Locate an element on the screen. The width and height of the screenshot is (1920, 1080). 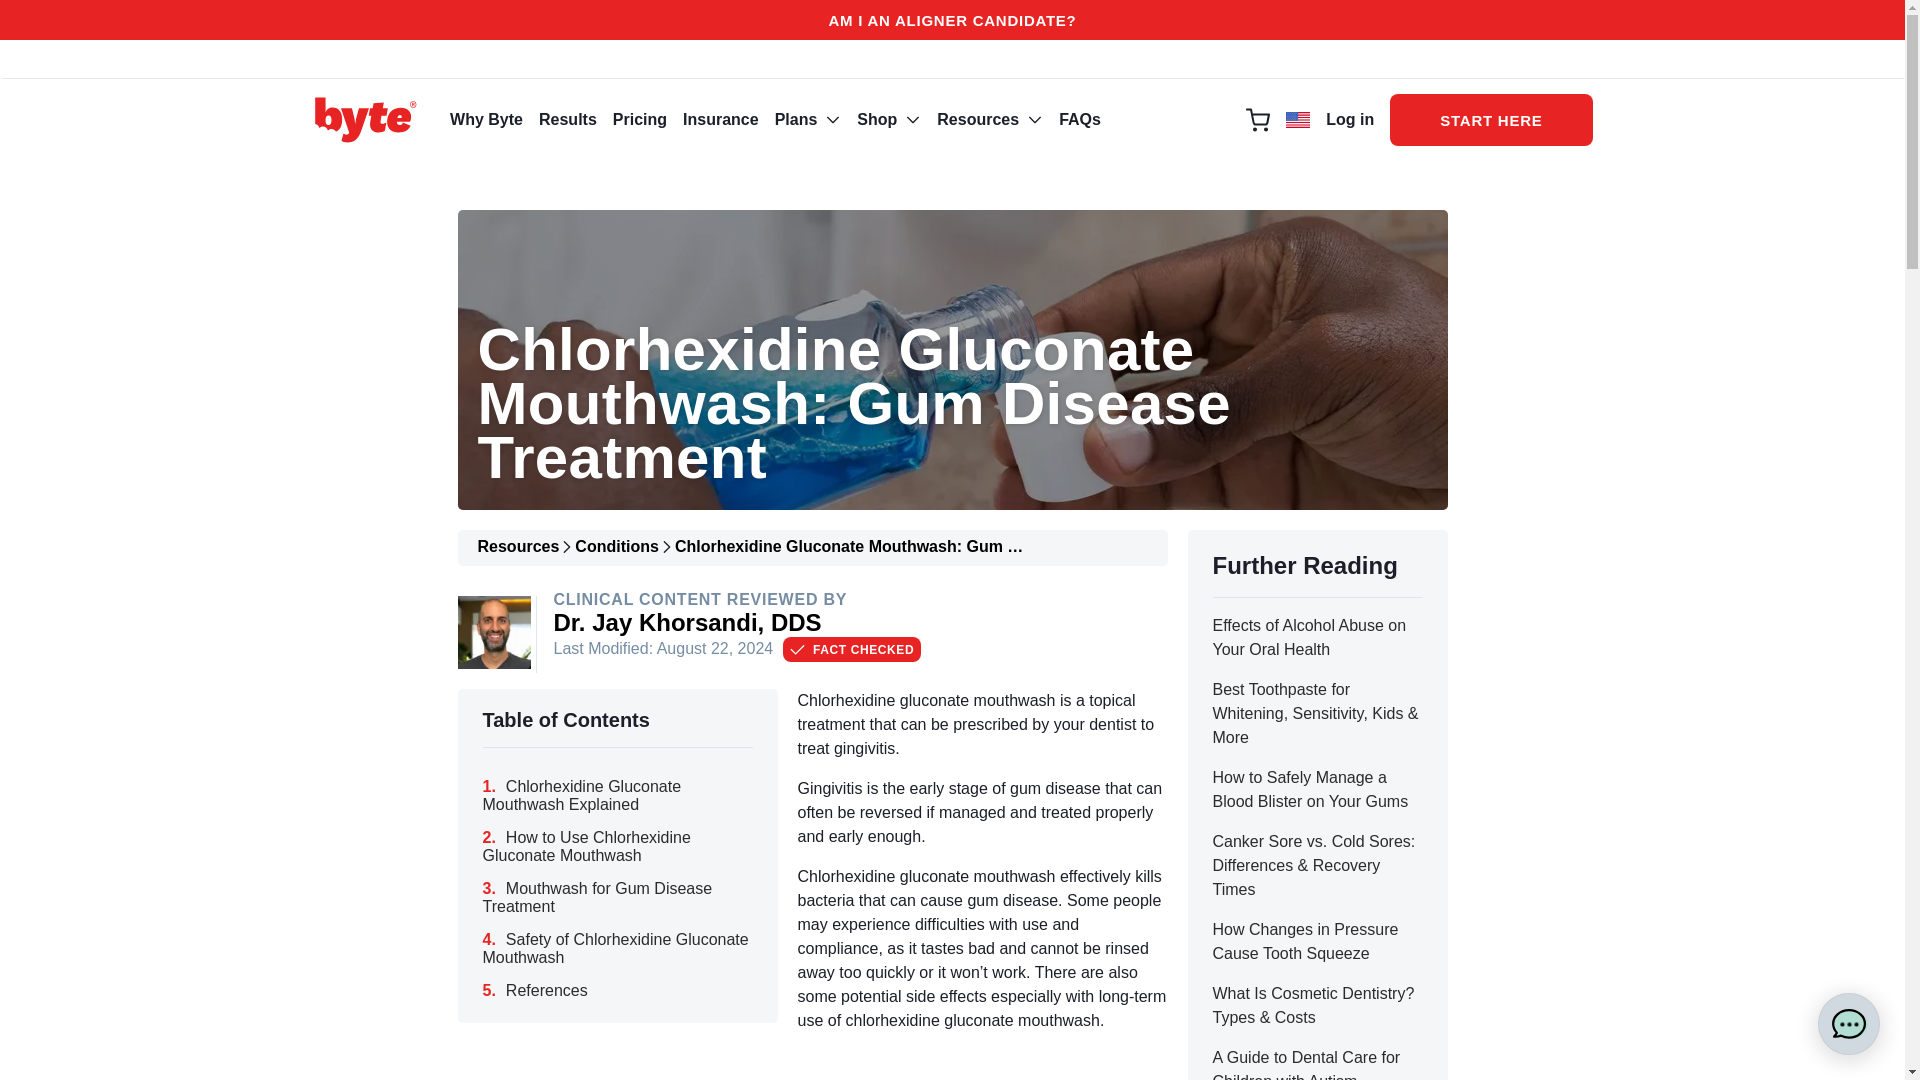
Log in is located at coordinates (852, 650).